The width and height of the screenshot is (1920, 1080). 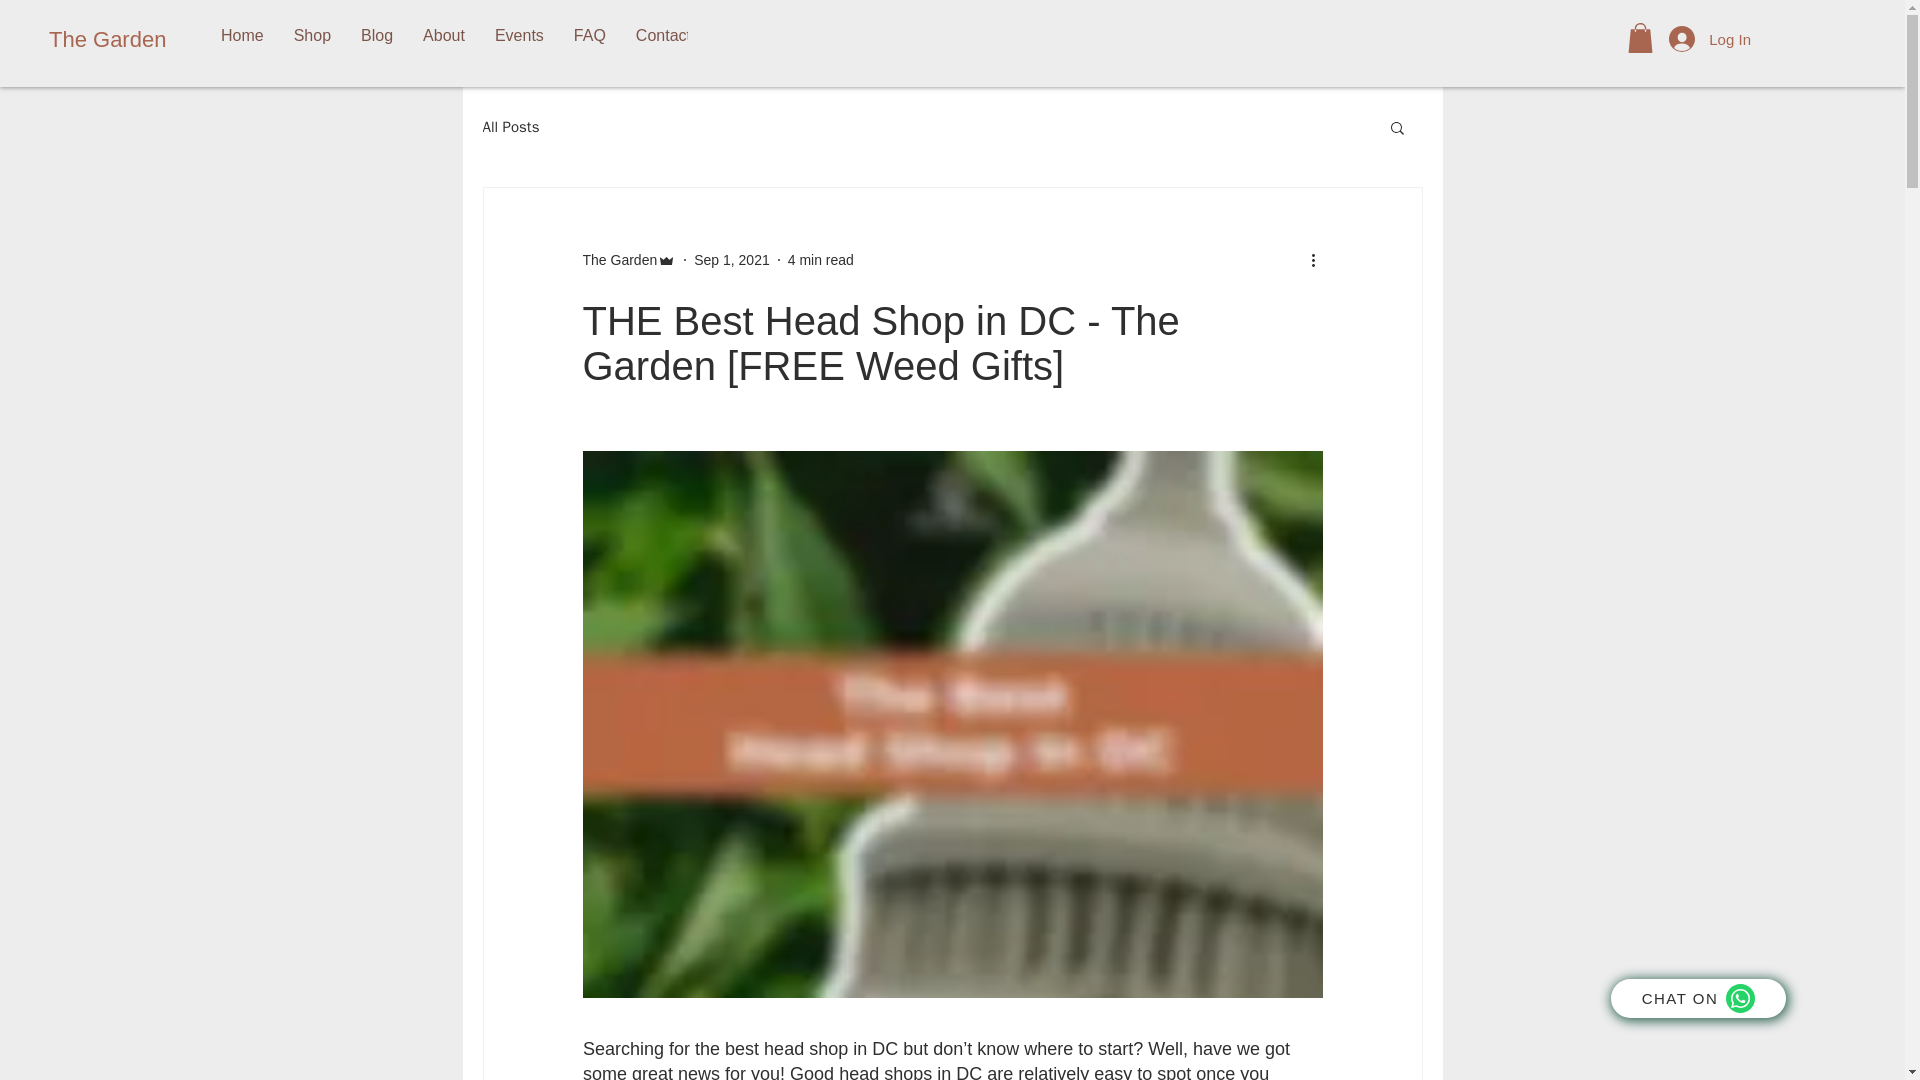 I want to click on FAQ, so click(x=589, y=40).